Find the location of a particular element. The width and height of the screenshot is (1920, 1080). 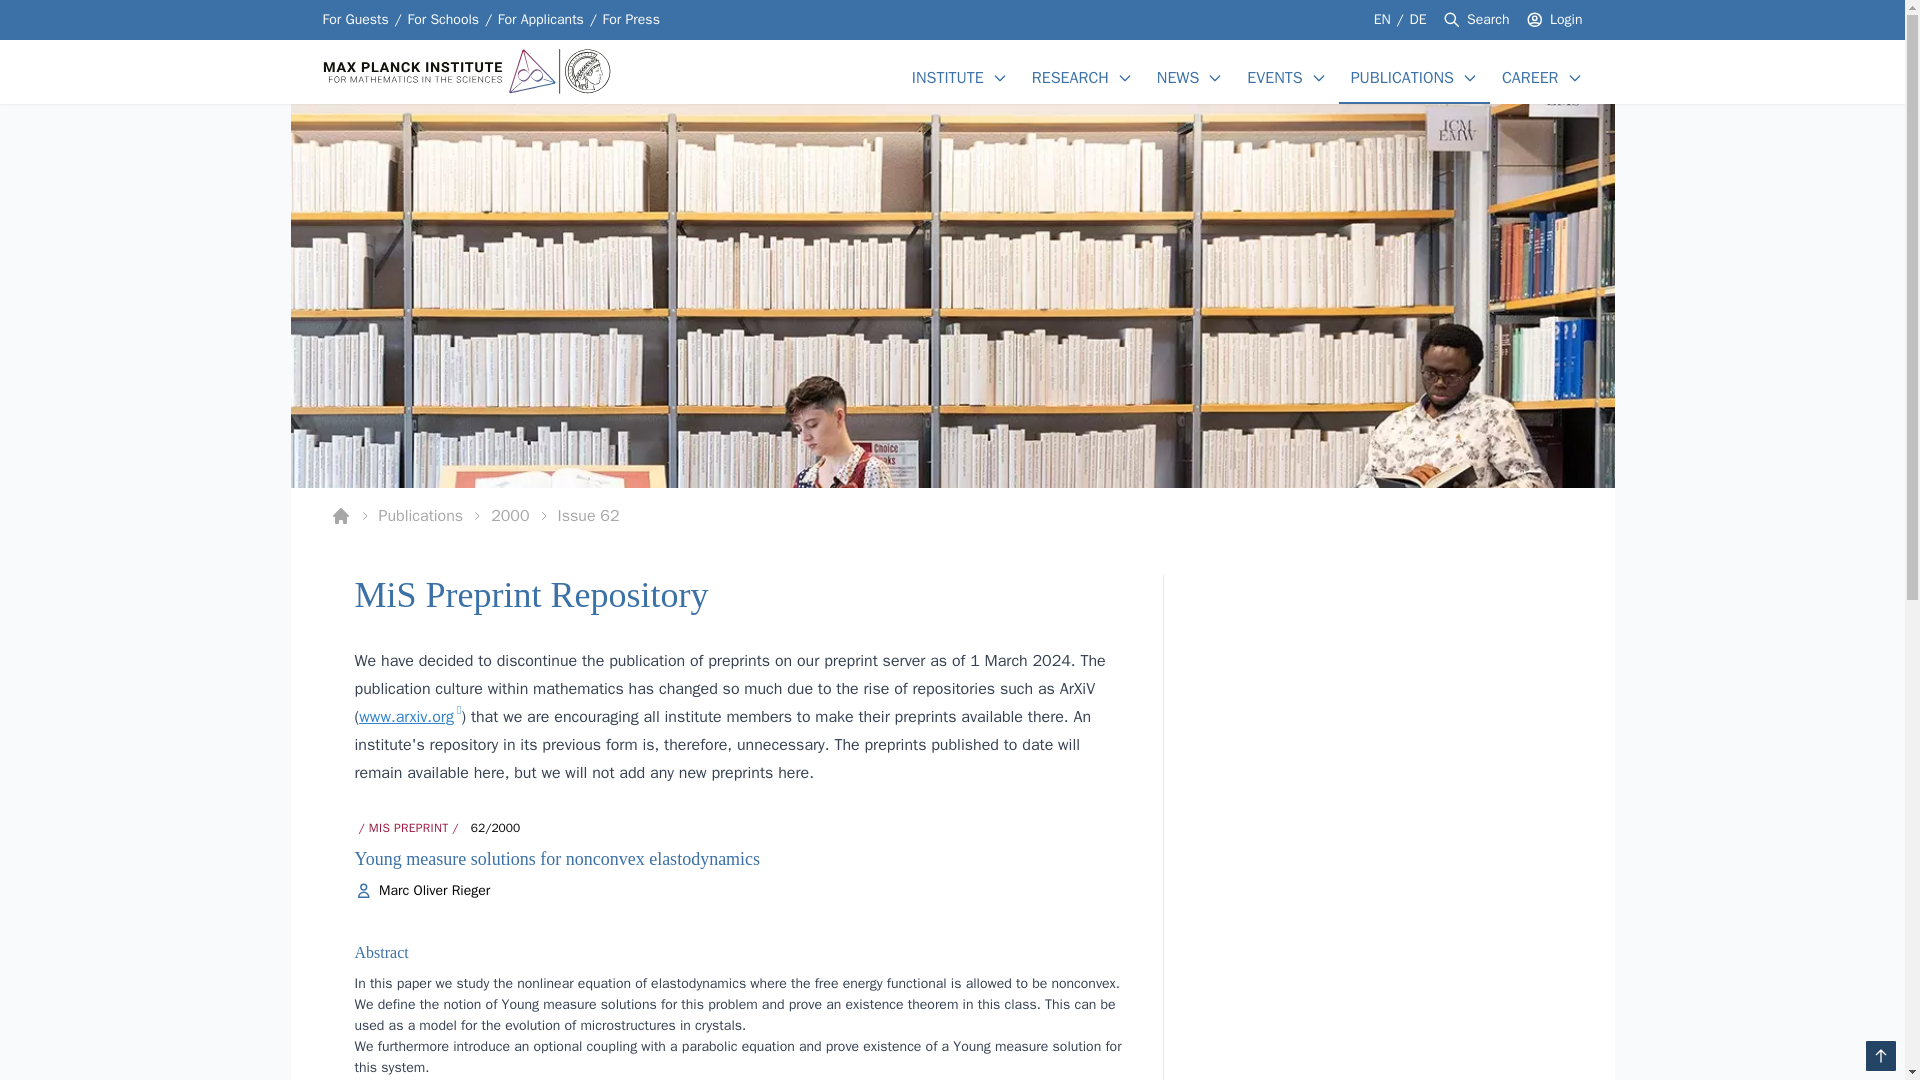

For Guests is located at coordinates (354, 20).